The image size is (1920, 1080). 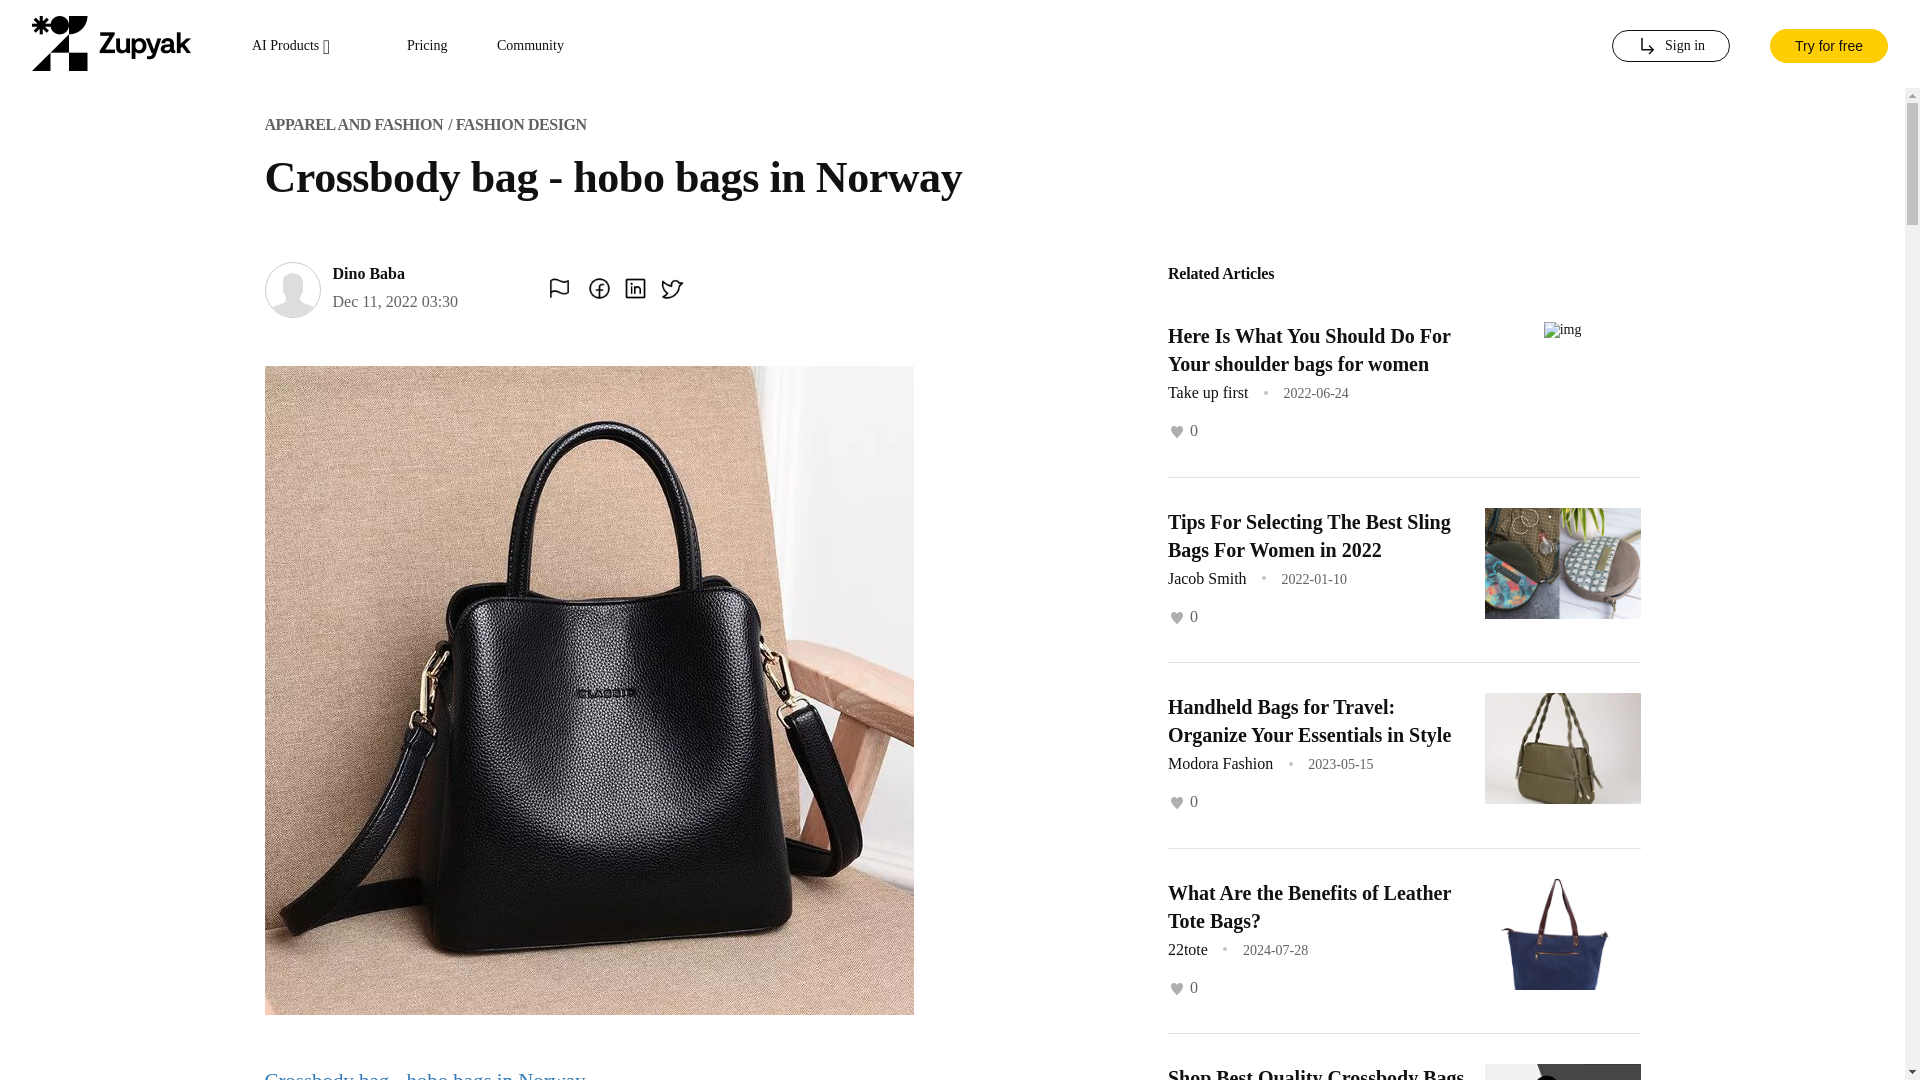 What do you see at coordinates (1309, 350) in the screenshot?
I see `Here Is What You Should Do For Your shoulder bags for women` at bounding box center [1309, 350].